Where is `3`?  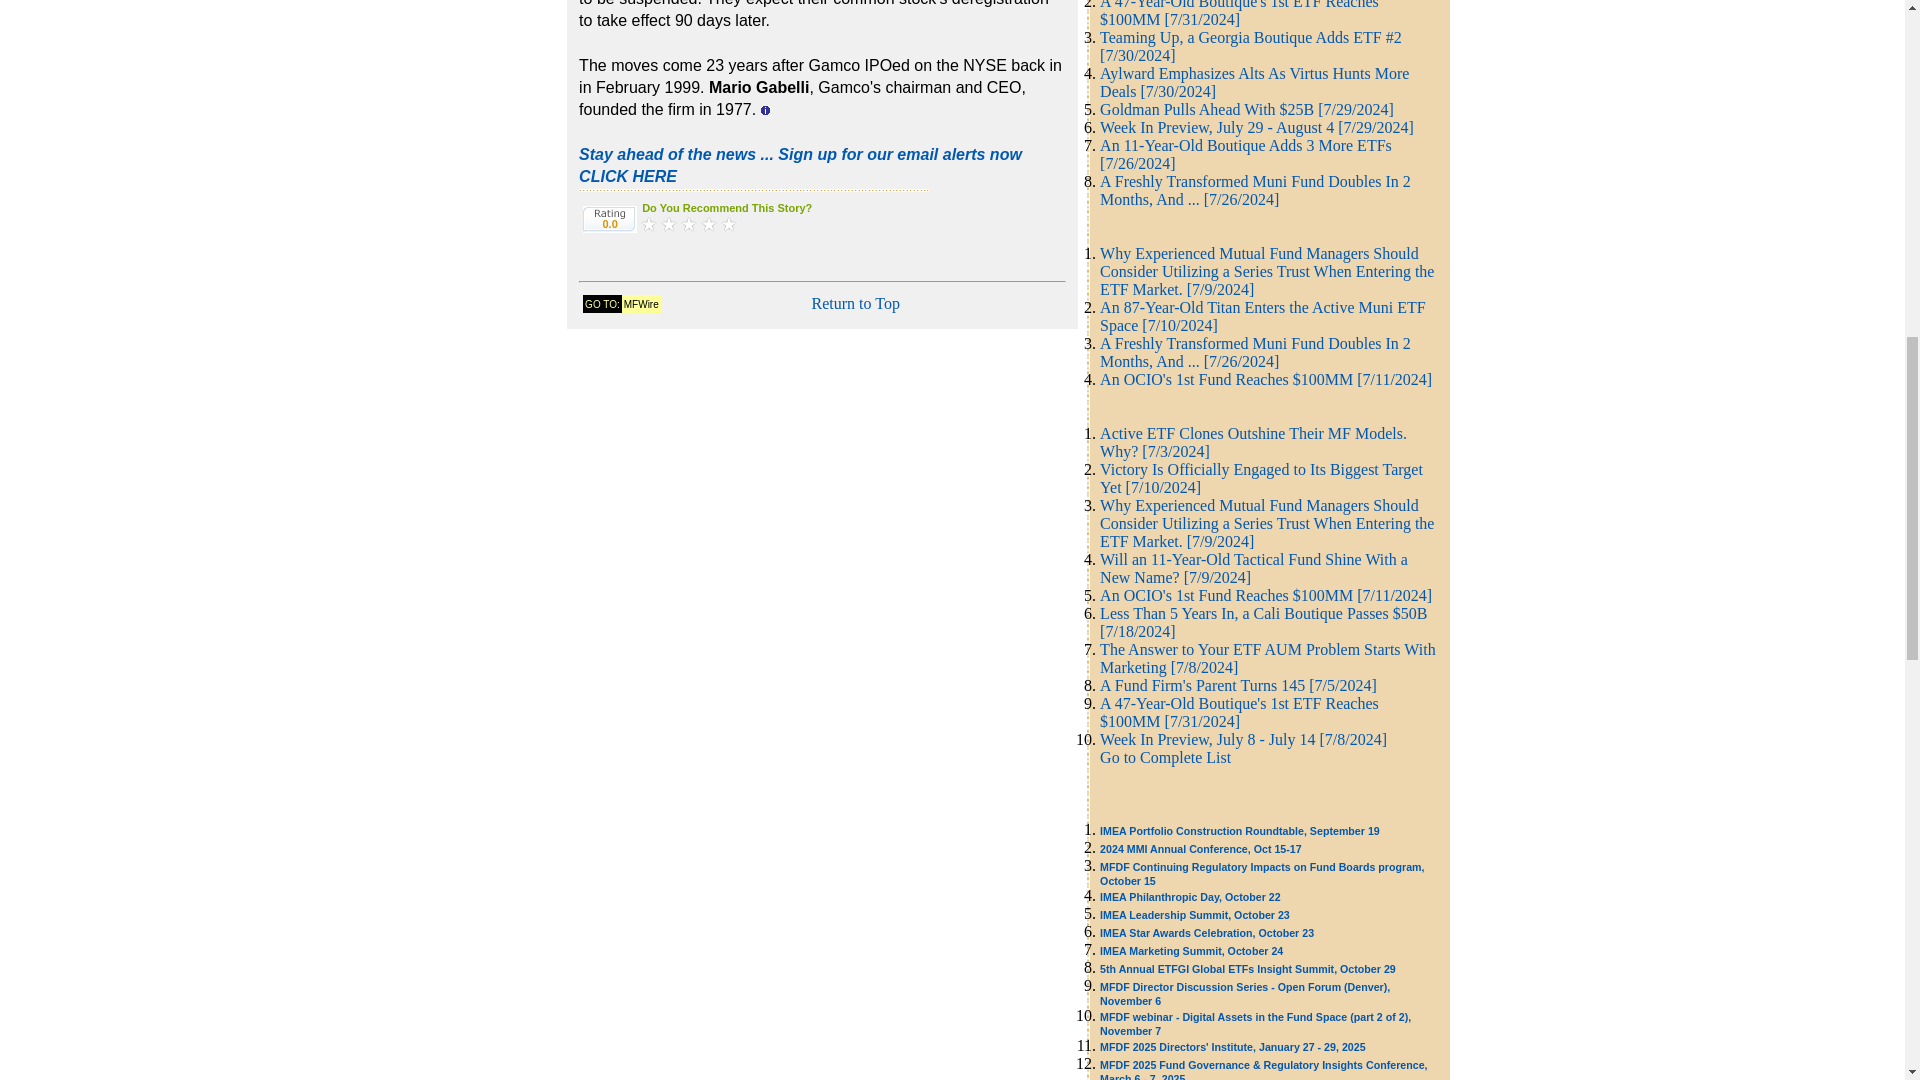 3 is located at coordinates (688, 224).